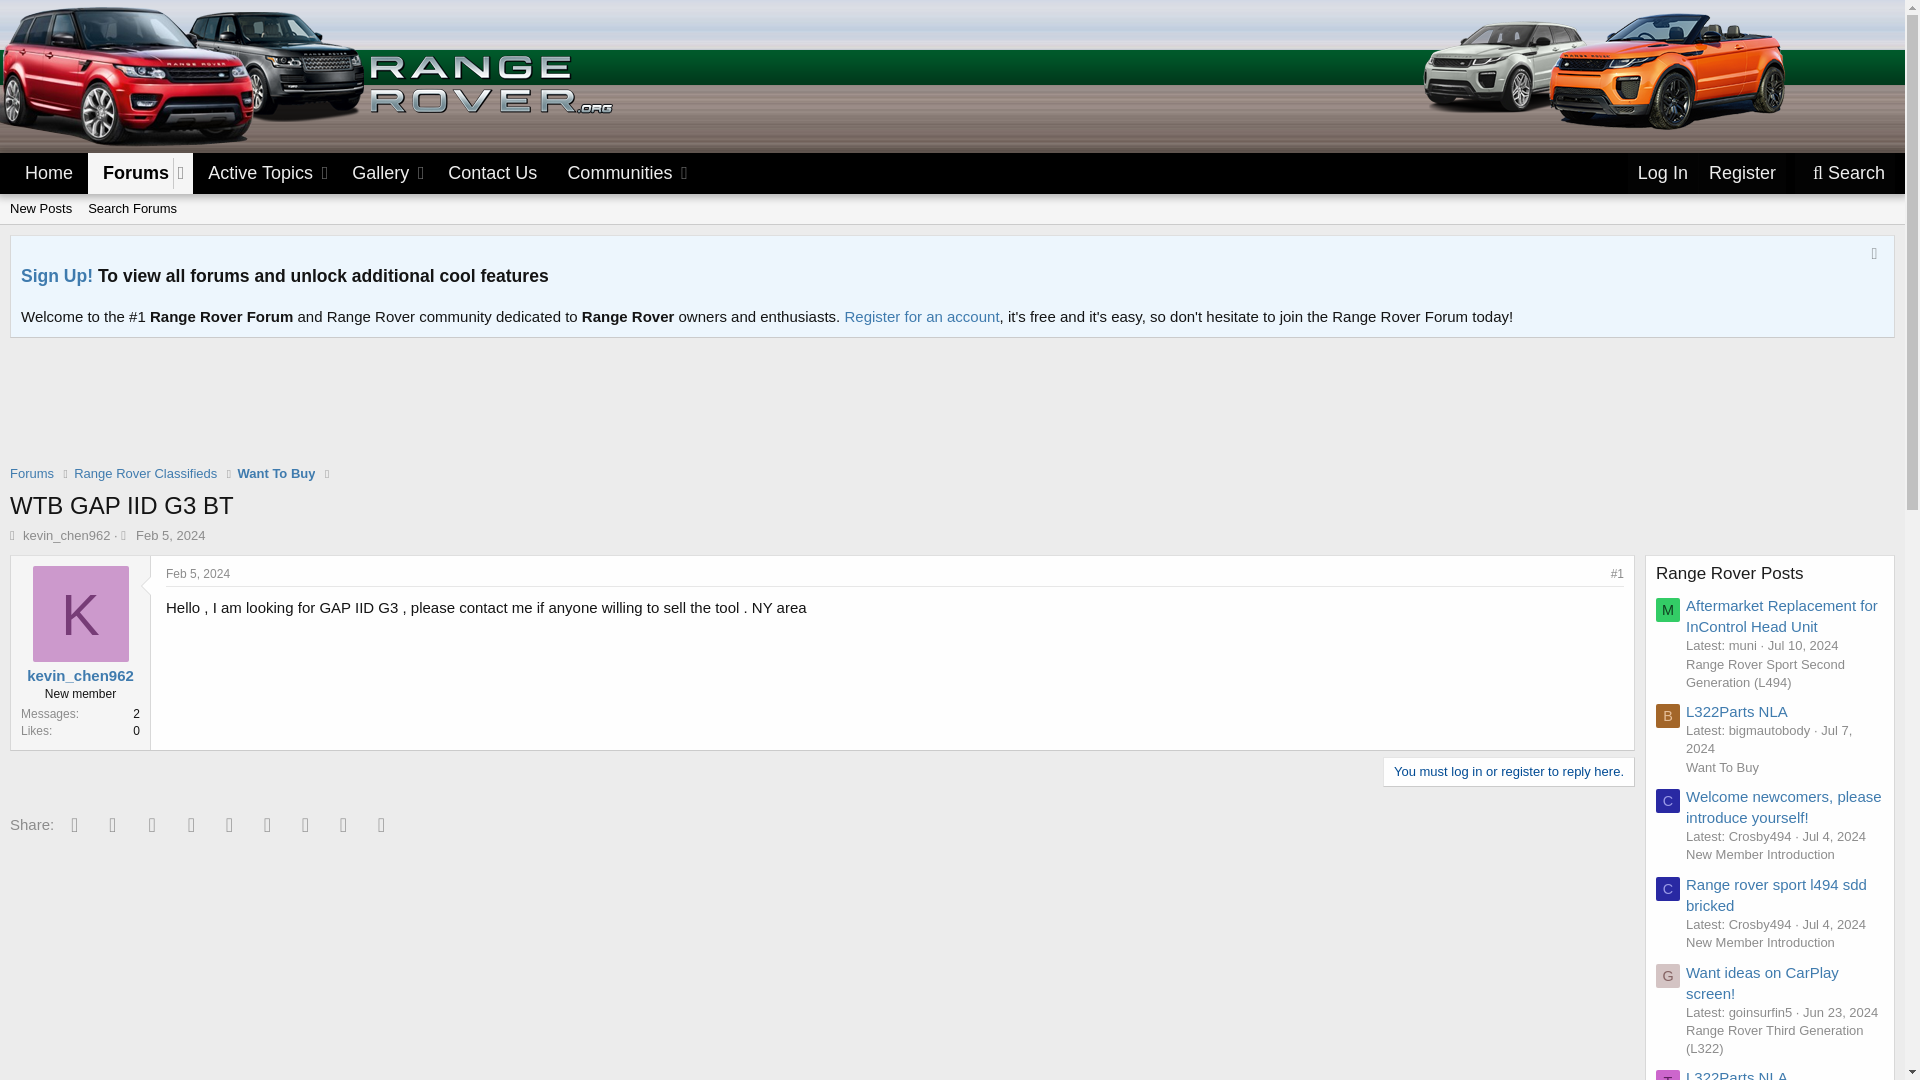  What do you see at coordinates (132, 208) in the screenshot?
I see `Search Forums` at bounding box center [132, 208].